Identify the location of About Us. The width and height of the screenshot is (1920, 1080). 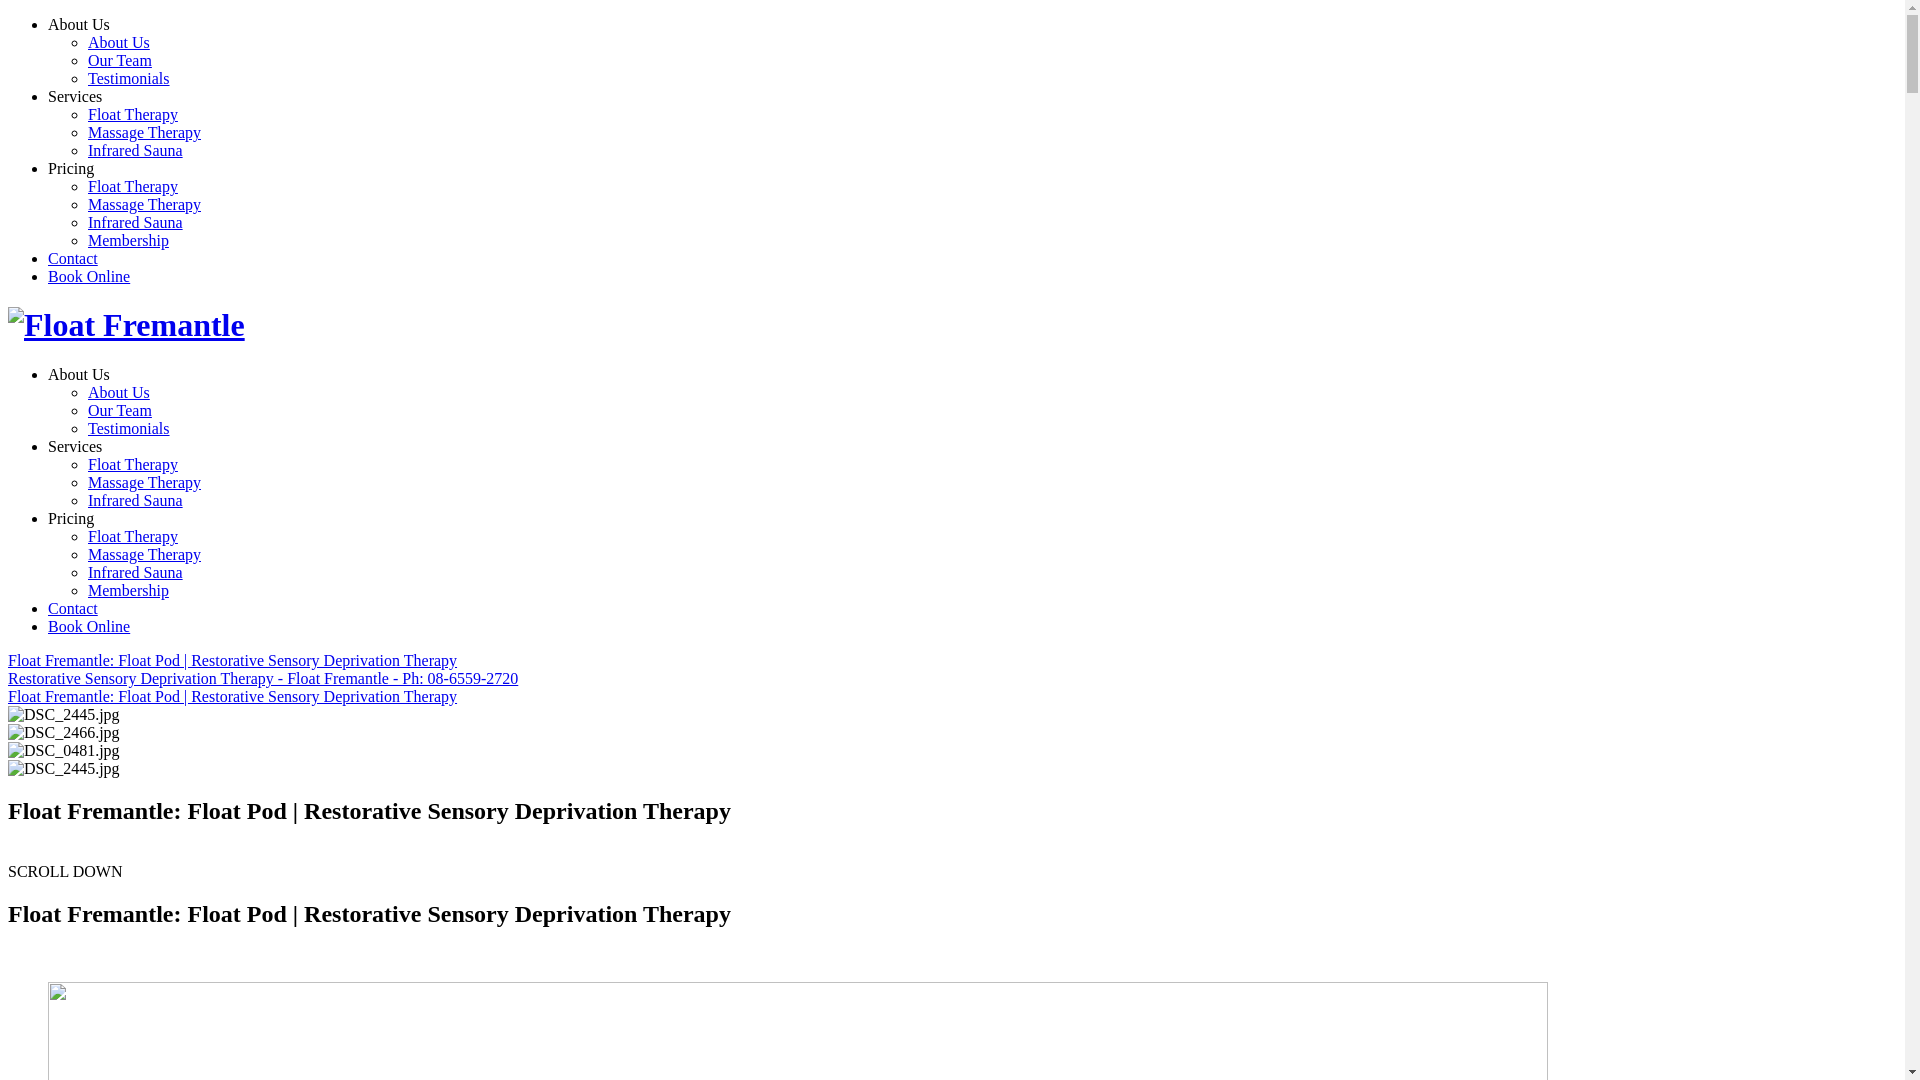
(119, 42).